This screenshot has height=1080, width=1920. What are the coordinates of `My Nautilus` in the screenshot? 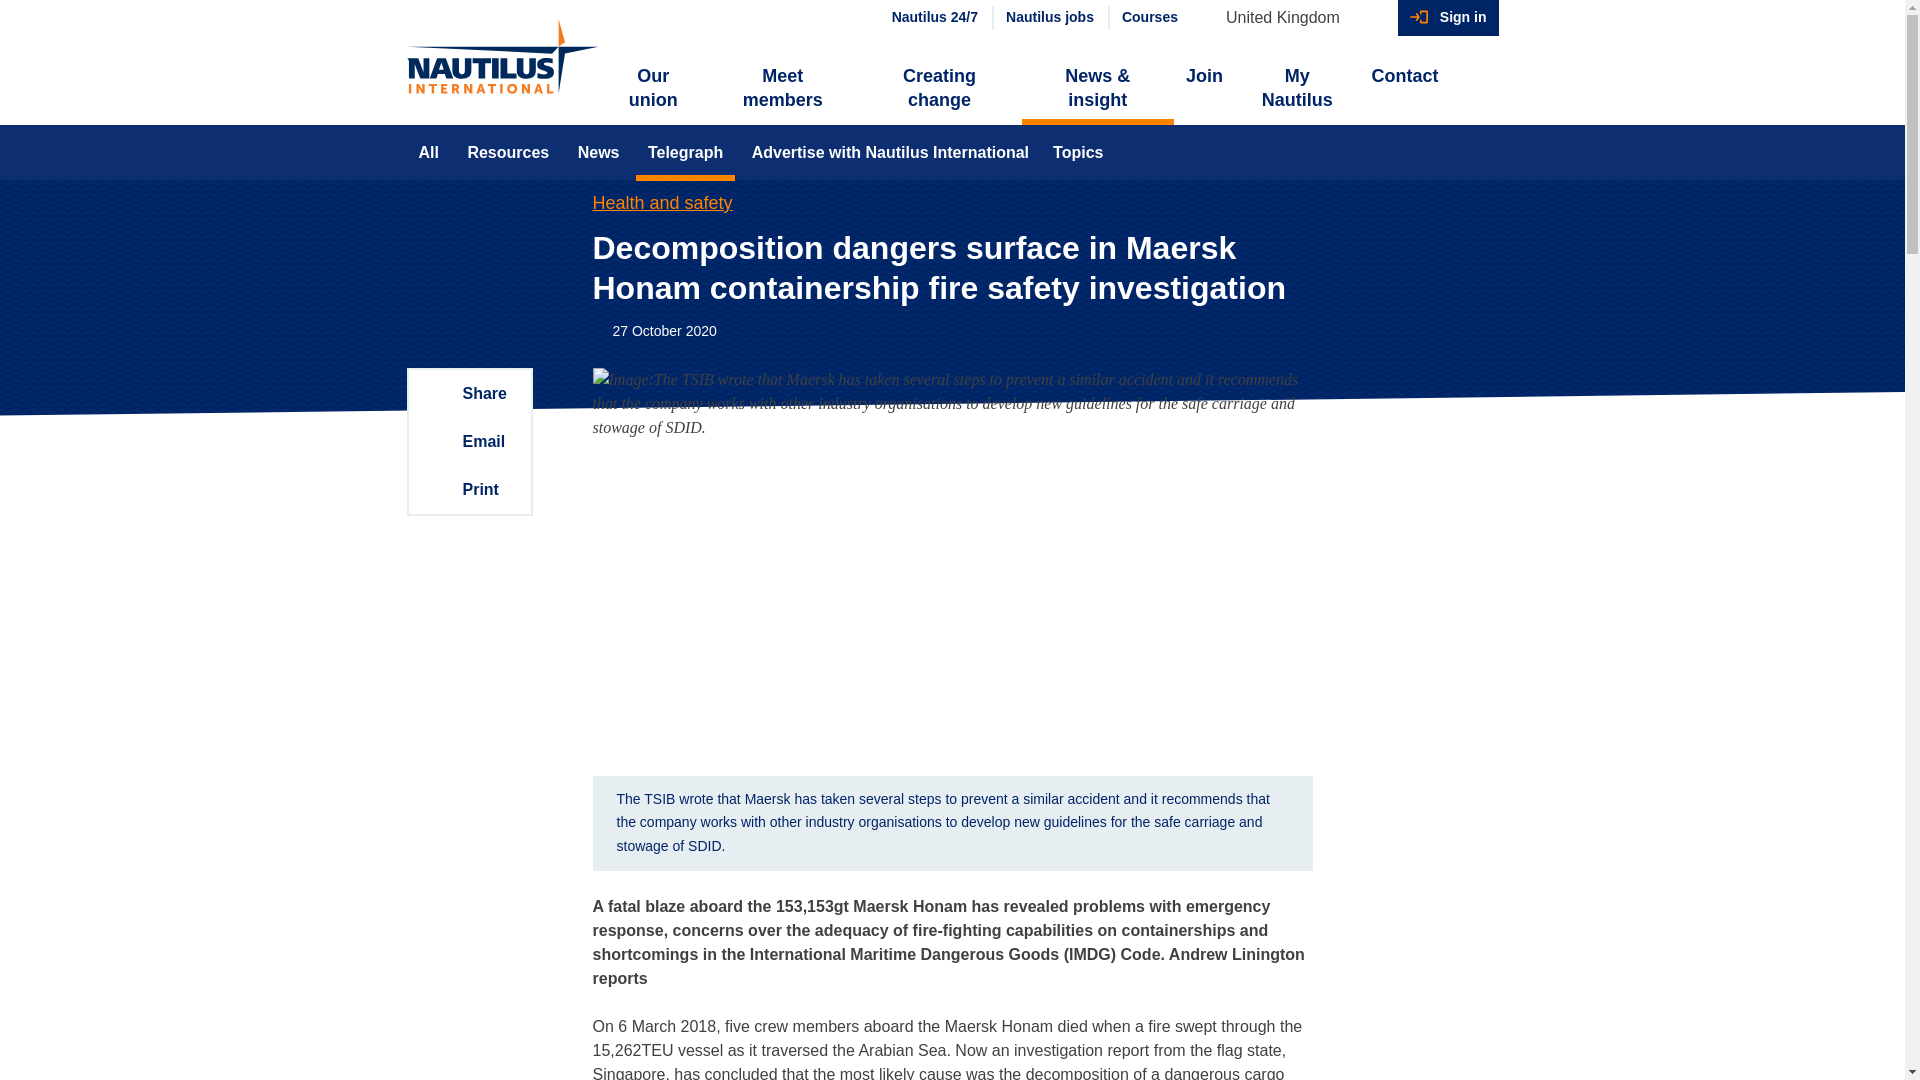 It's located at (1296, 88).